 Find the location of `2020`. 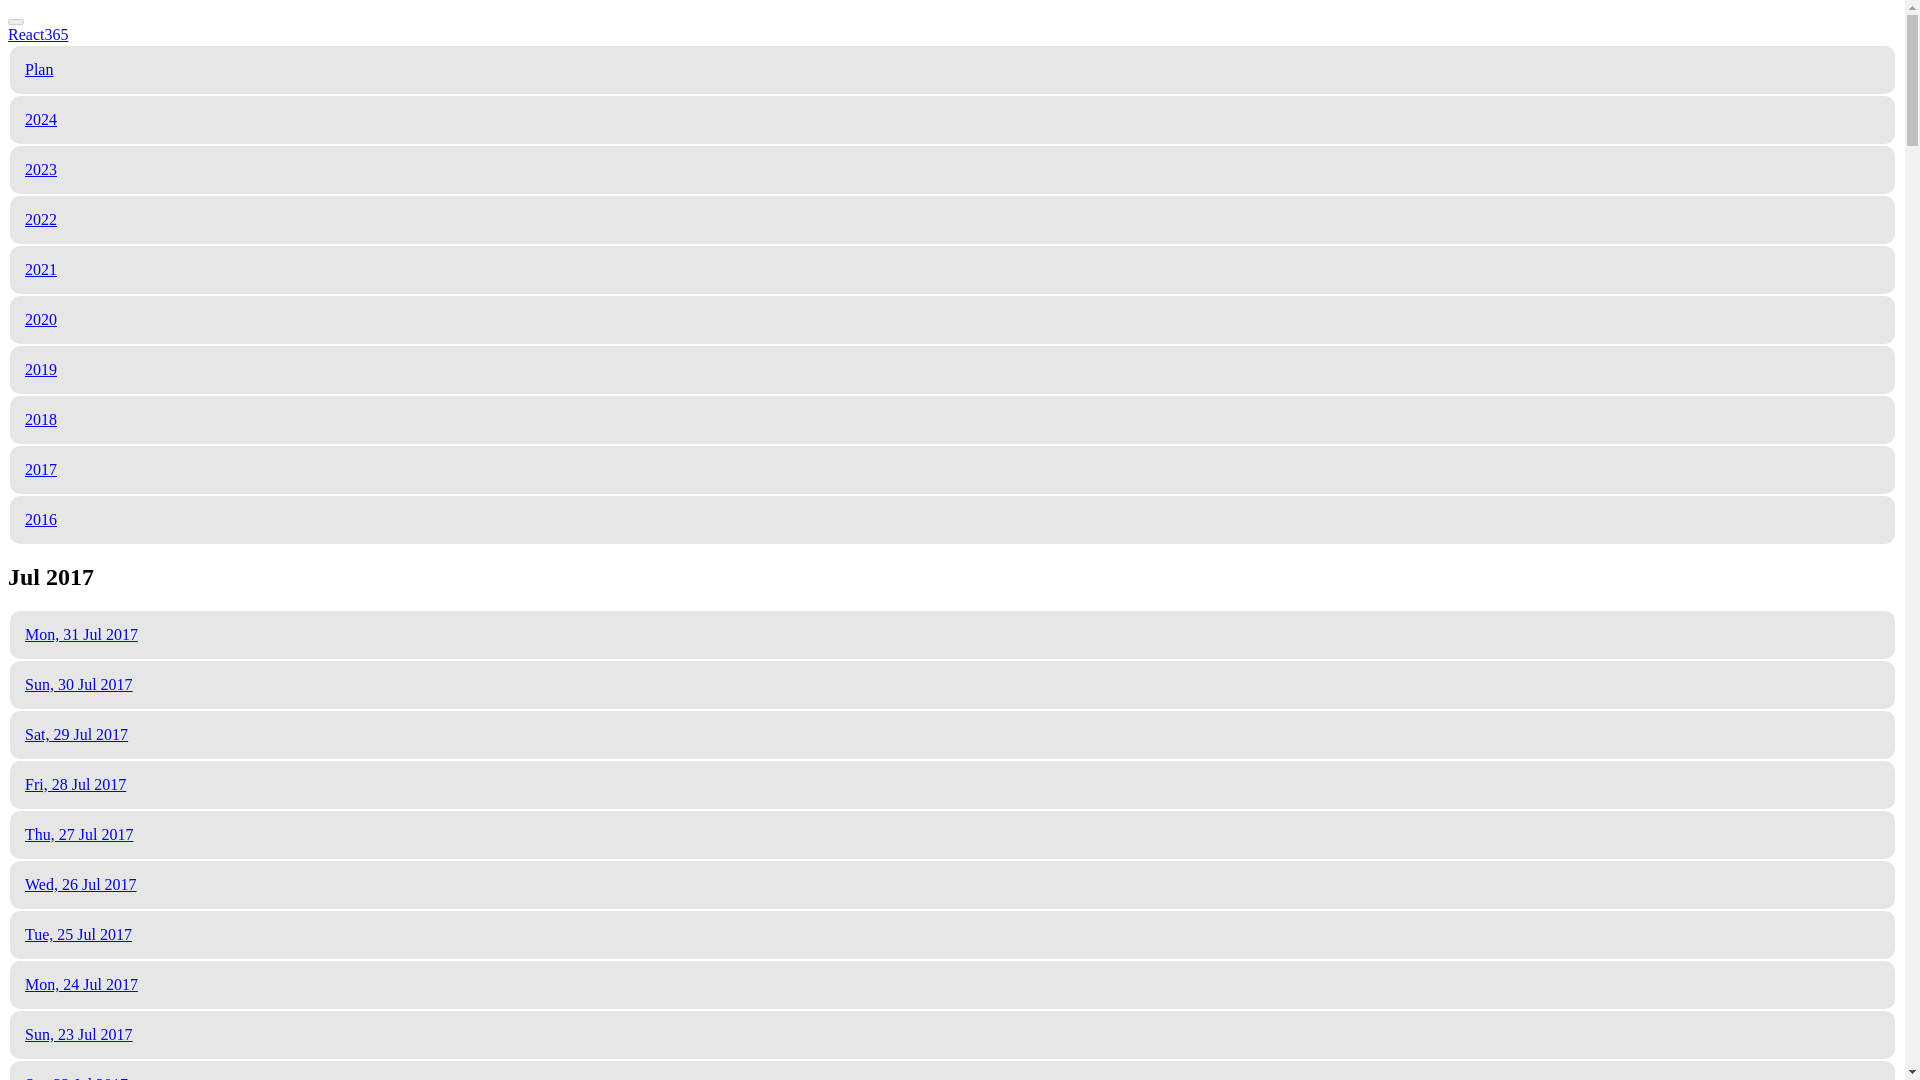

2020 is located at coordinates (40, 320).